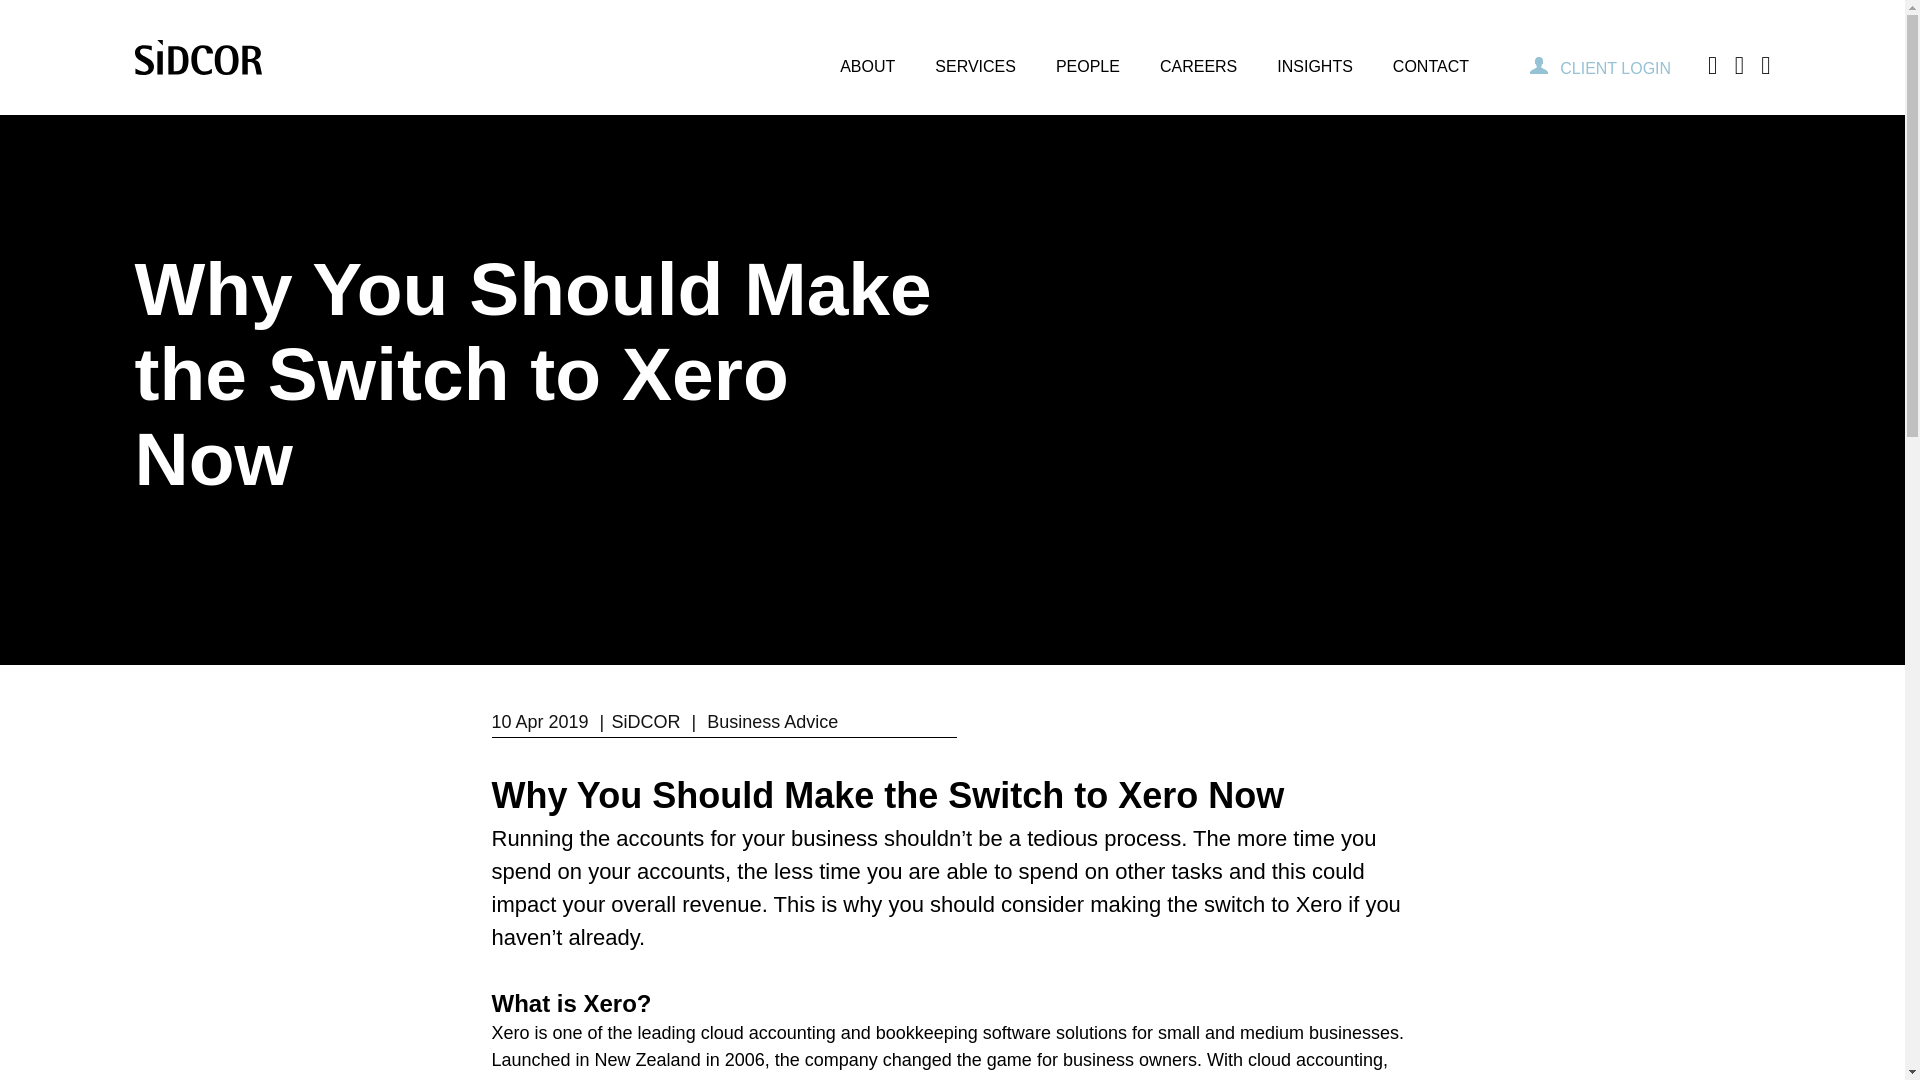 The height and width of the screenshot is (1080, 1920). What do you see at coordinates (1198, 57) in the screenshot?
I see `CAREERS` at bounding box center [1198, 57].